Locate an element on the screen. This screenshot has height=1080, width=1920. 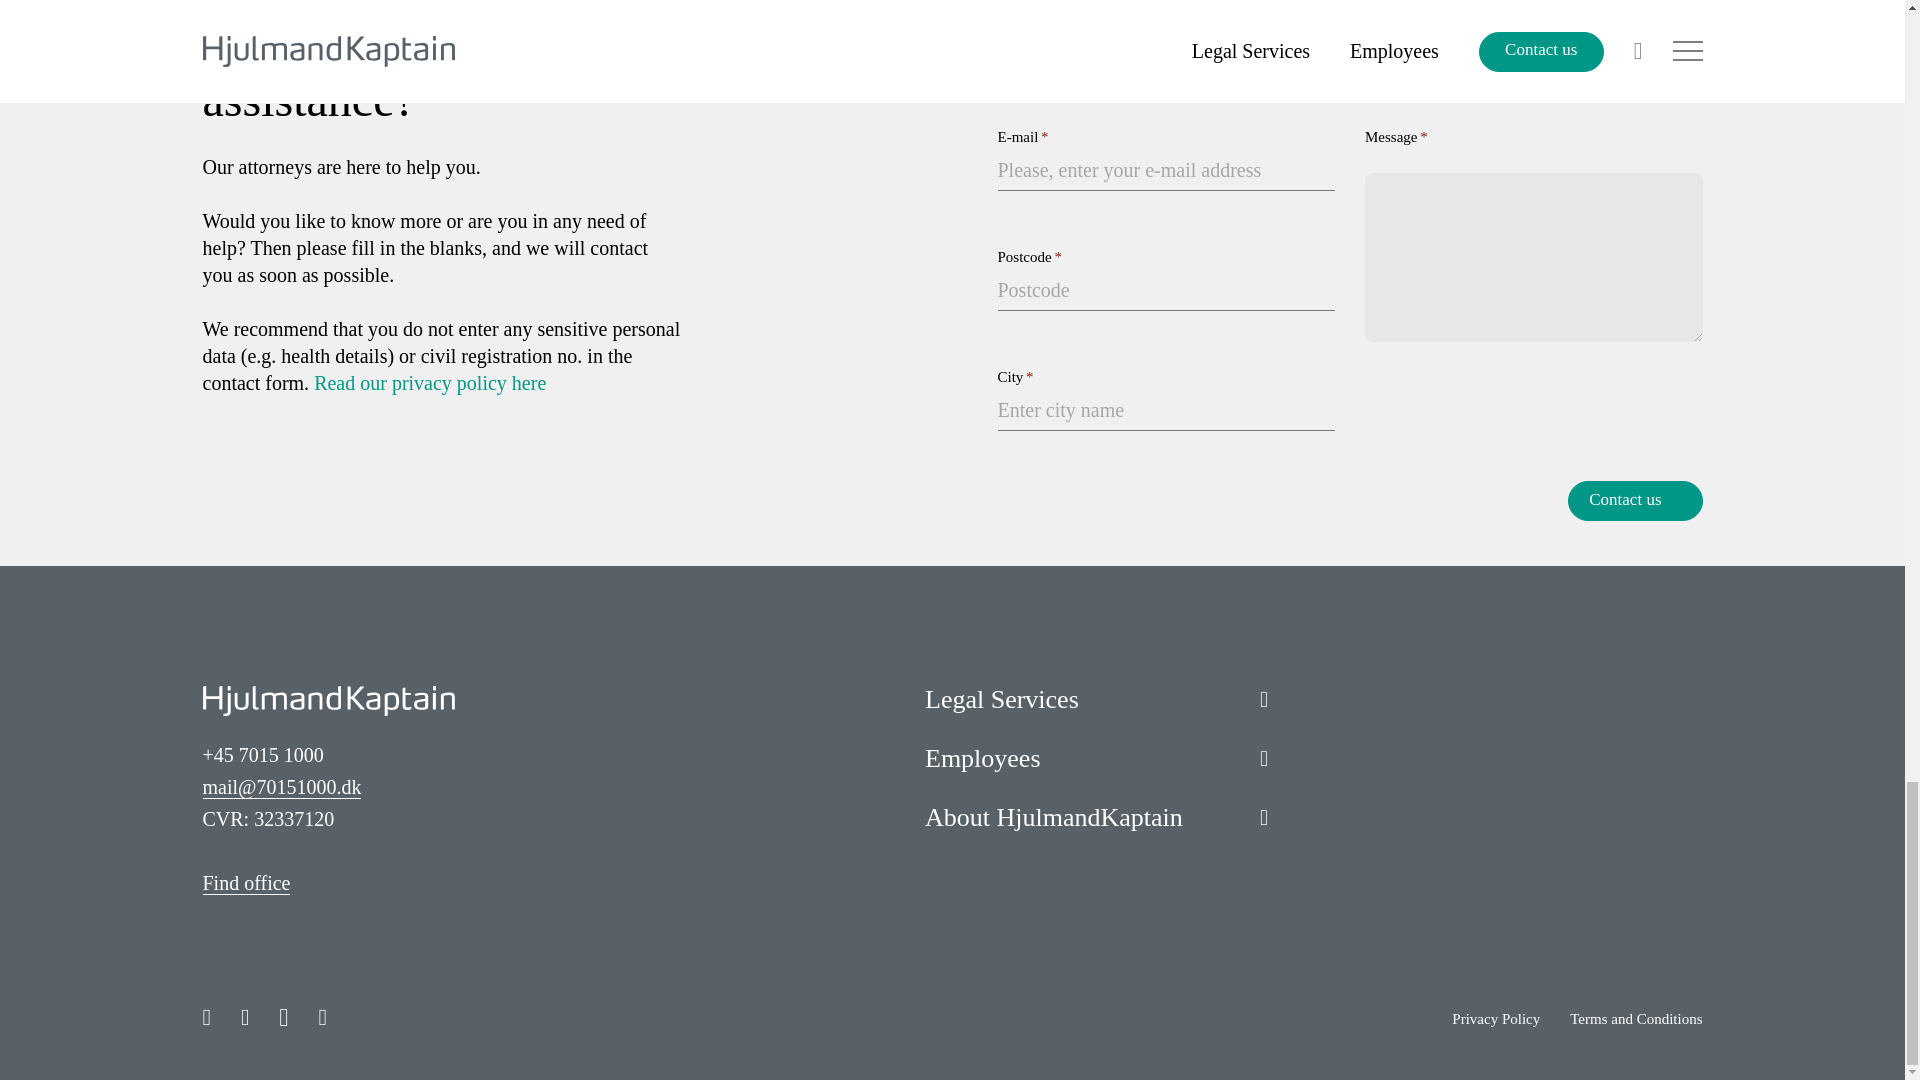
Contact HjulmandKaptain is located at coordinates (245, 882).